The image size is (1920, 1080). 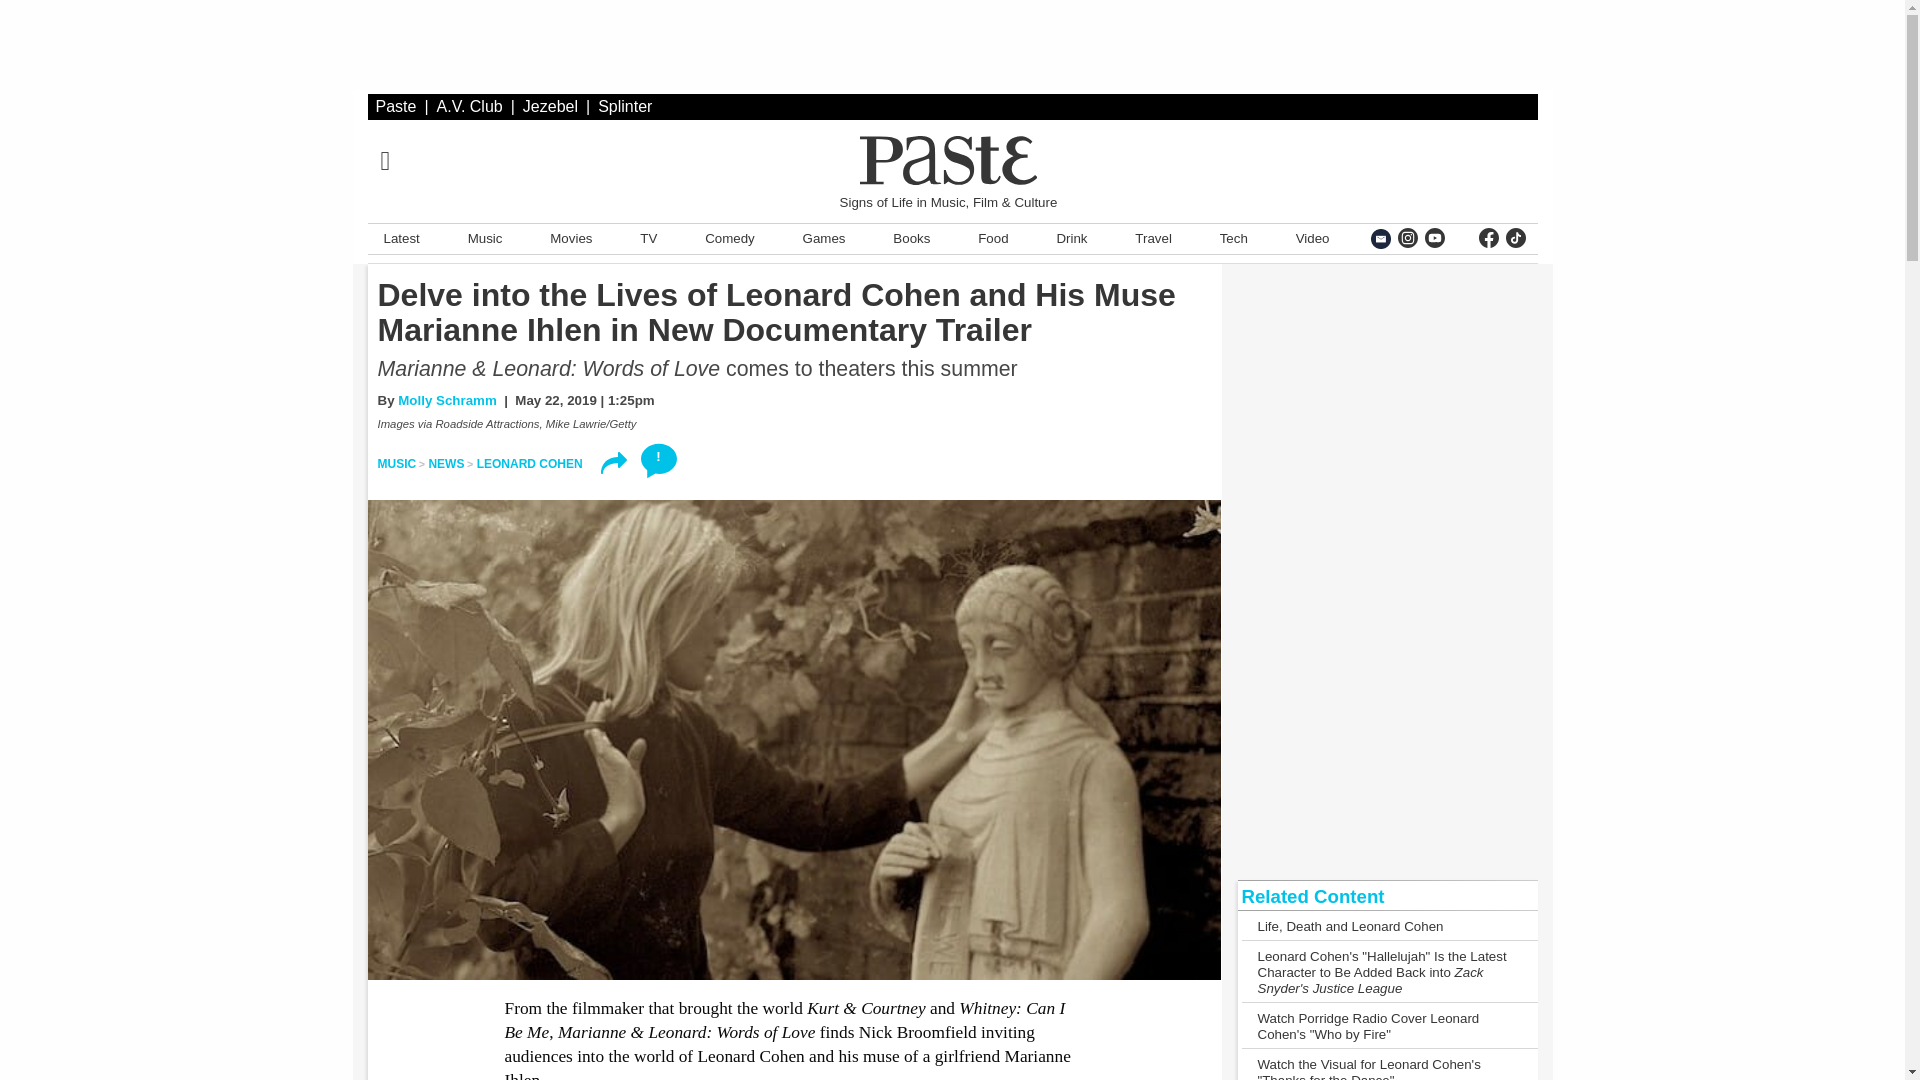 What do you see at coordinates (992, 238) in the screenshot?
I see `Food` at bounding box center [992, 238].